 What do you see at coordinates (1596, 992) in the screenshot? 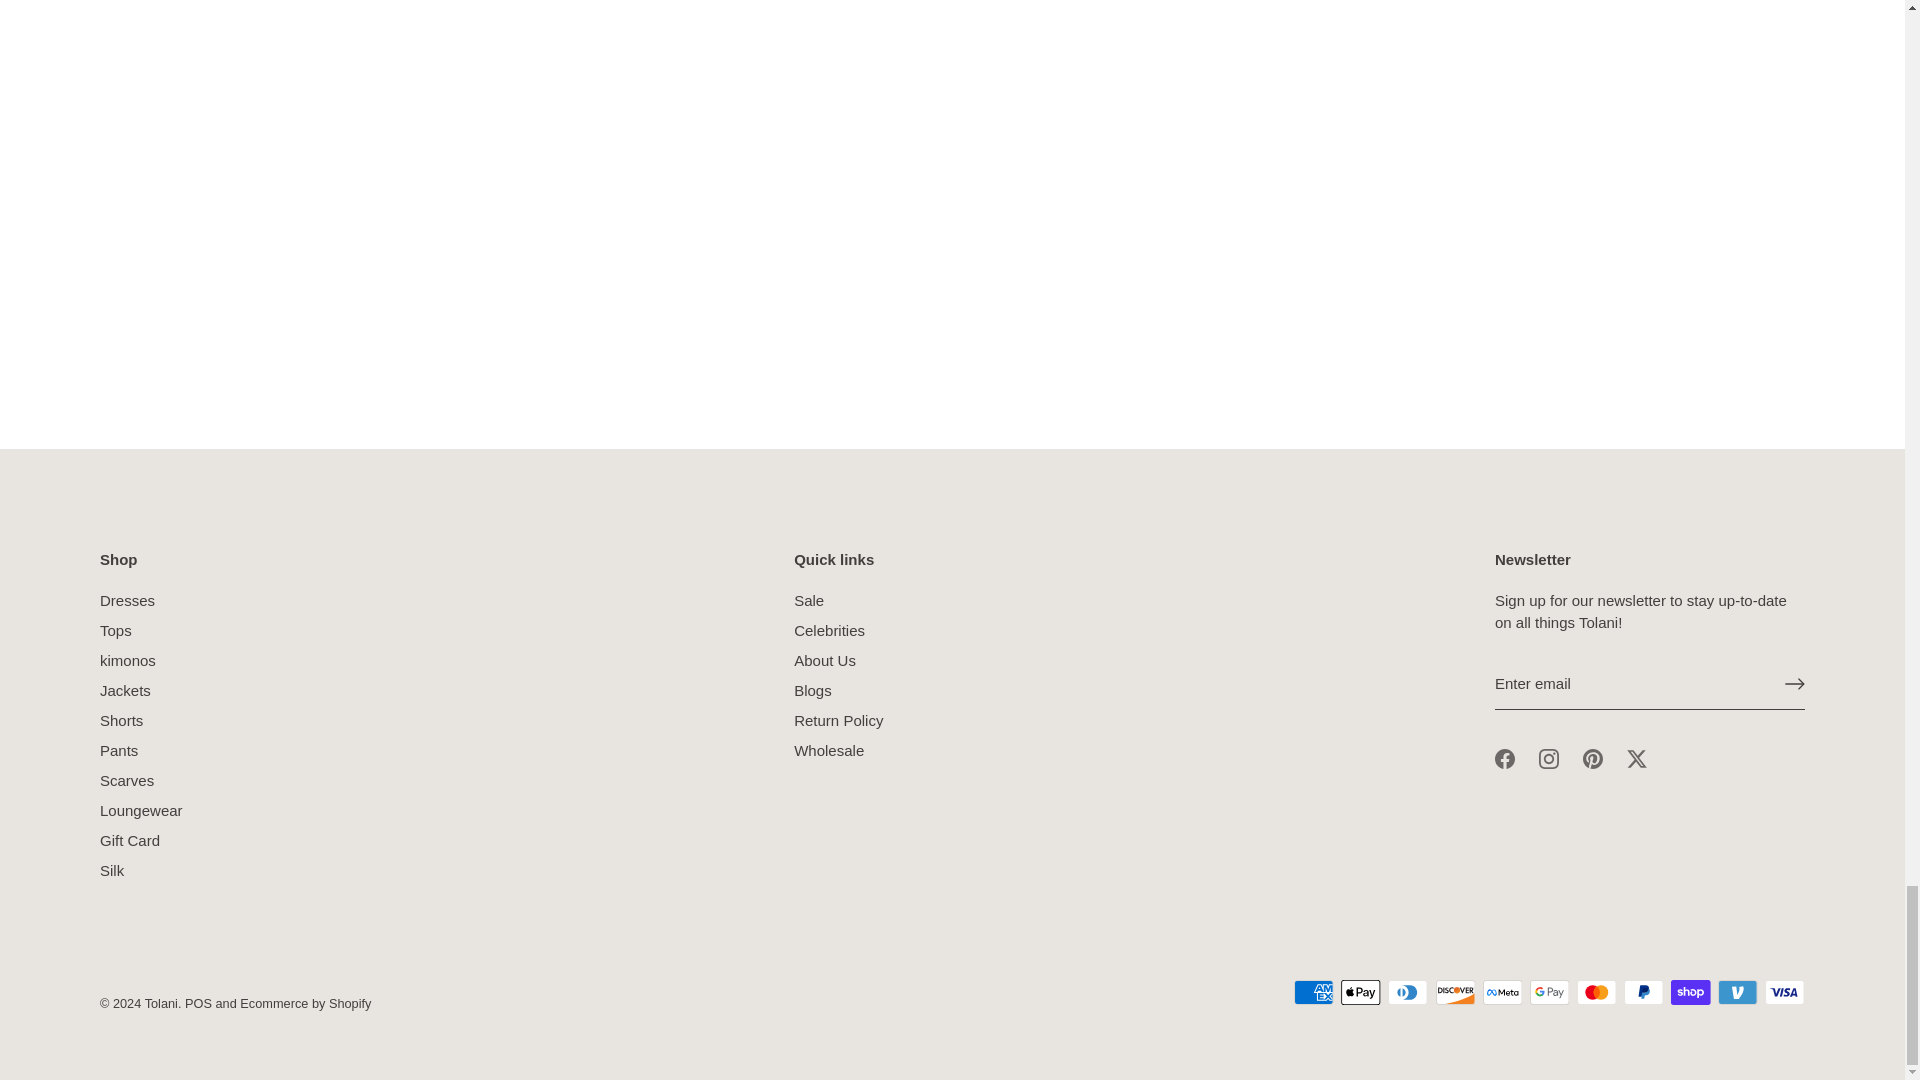
I see `Mastercard` at bounding box center [1596, 992].